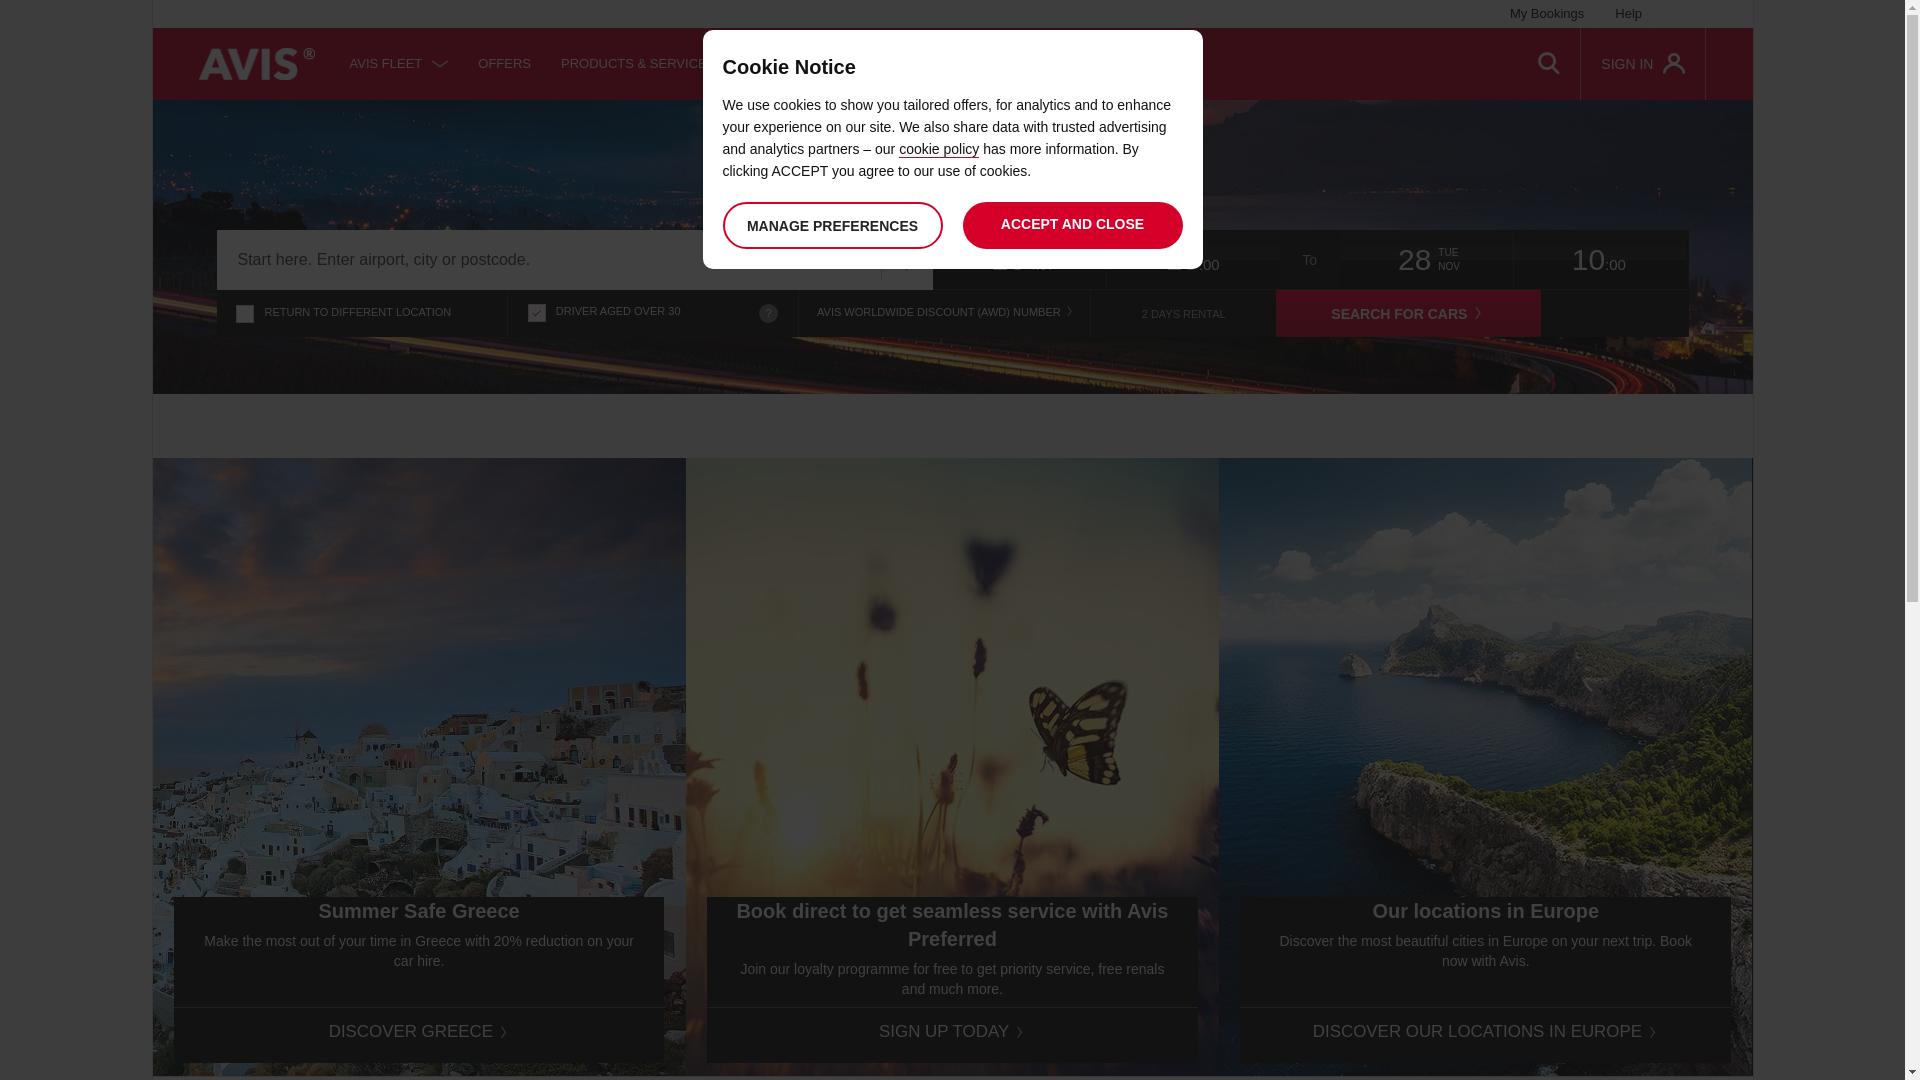  What do you see at coordinates (1072, 226) in the screenshot?
I see `ACCEPT AND CLOSE` at bounding box center [1072, 226].